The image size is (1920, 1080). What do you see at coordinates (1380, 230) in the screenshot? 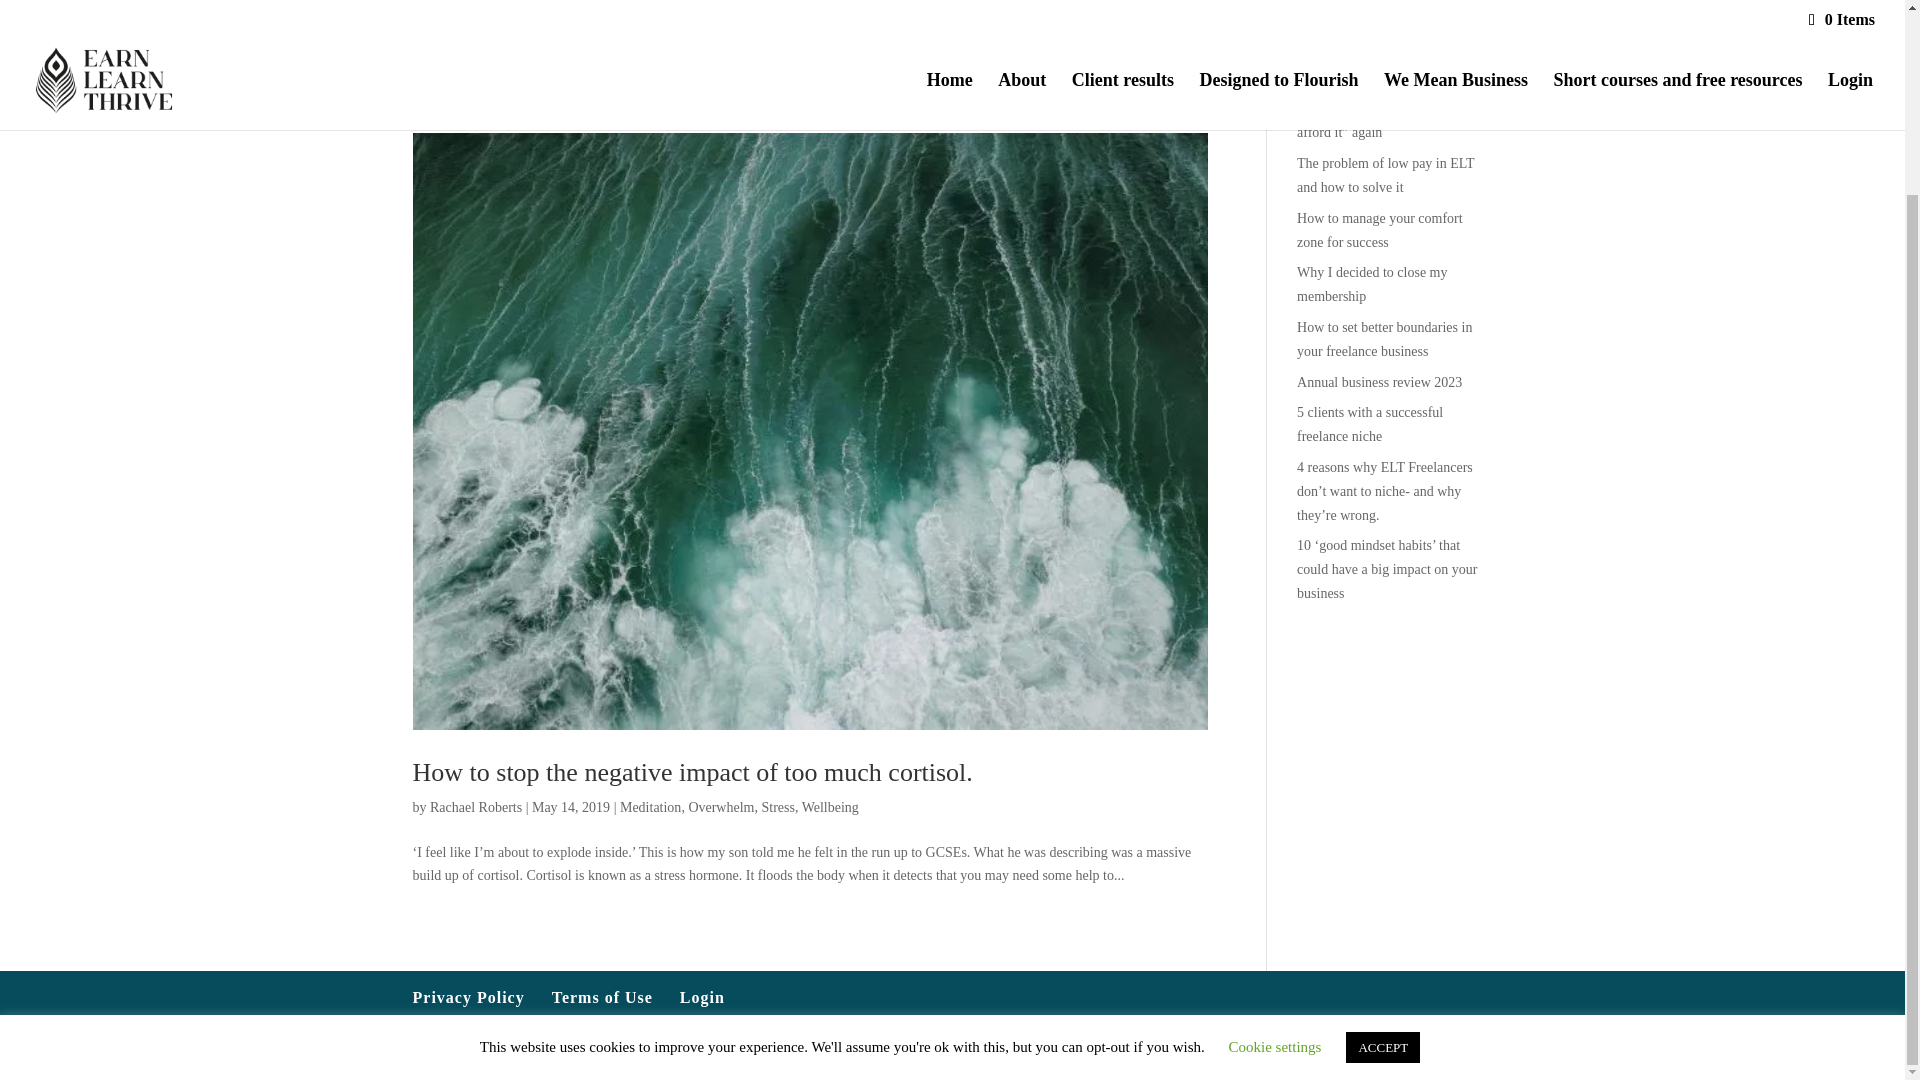
I see `How to manage your comfort zone for success` at bounding box center [1380, 230].